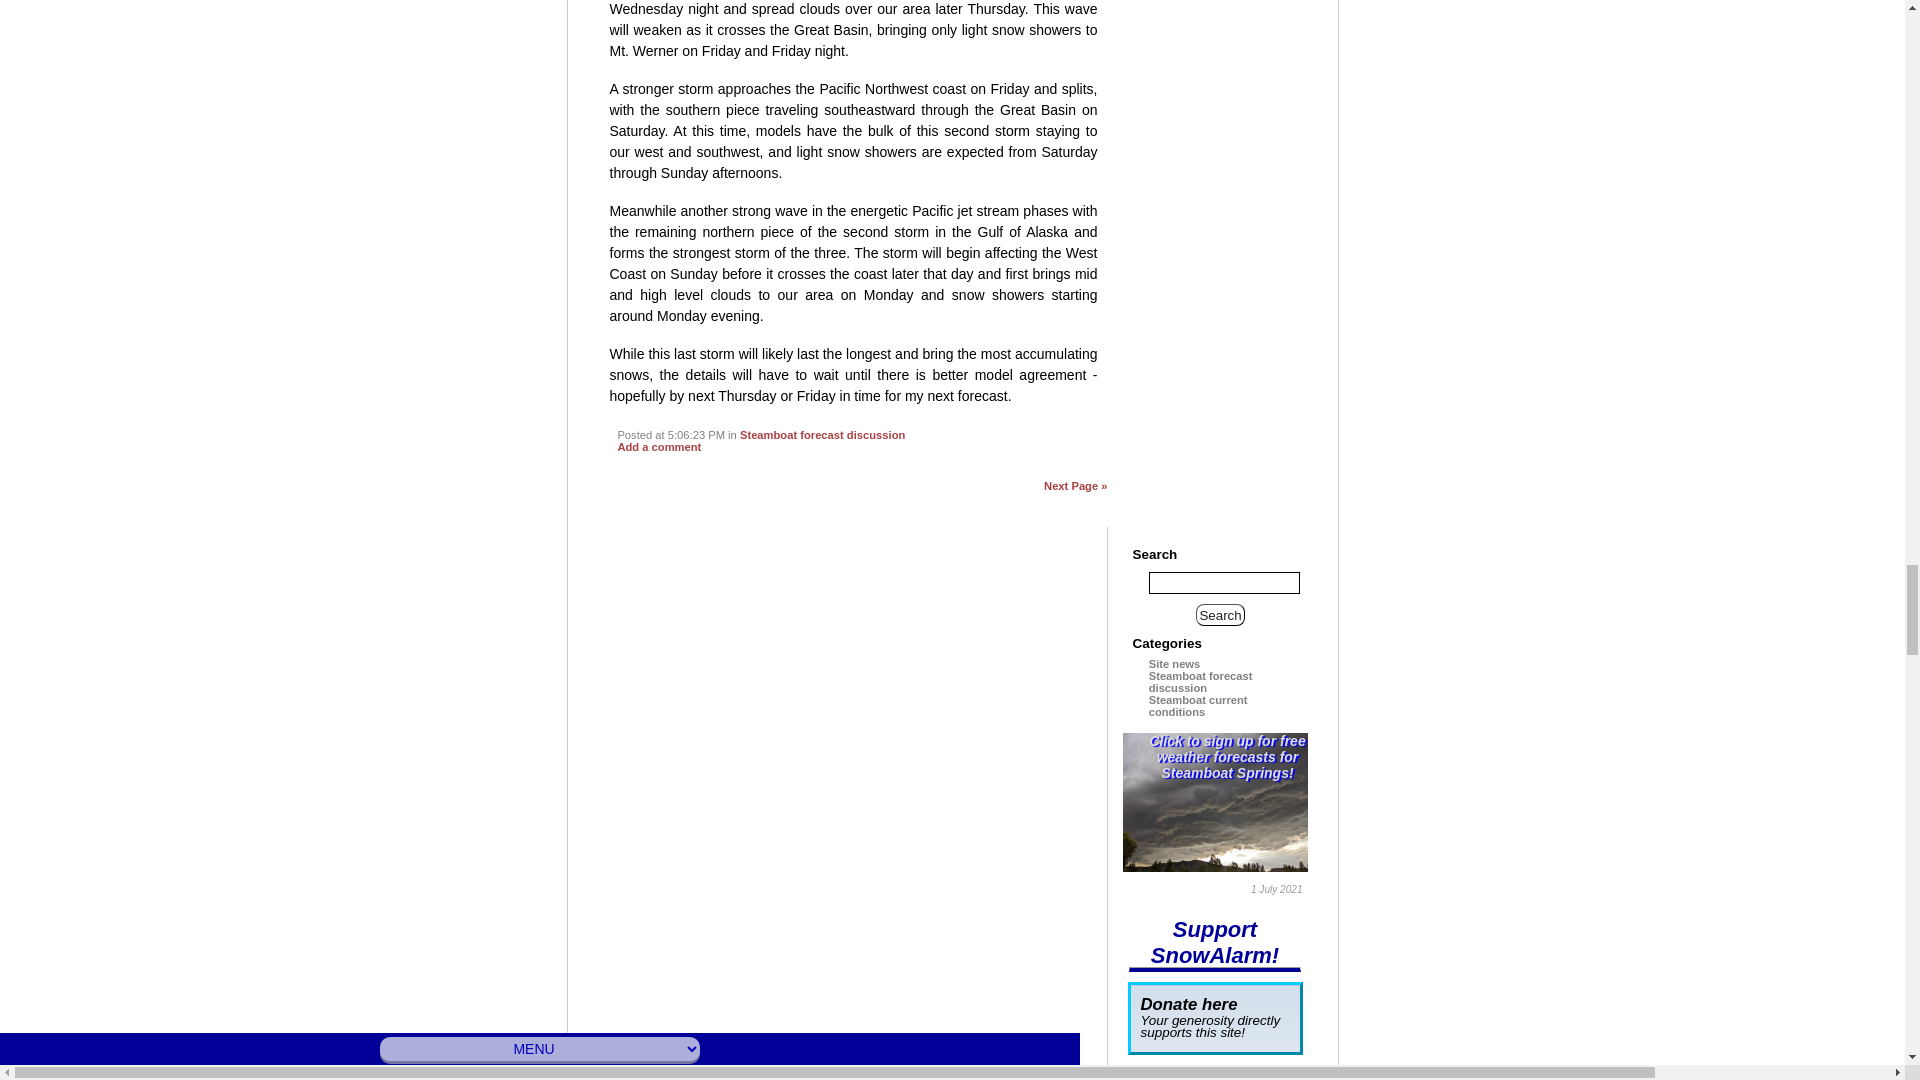 This screenshot has width=1920, height=1080. Describe the element at coordinates (1221, 614) in the screenshot. I see `Search` at that location.